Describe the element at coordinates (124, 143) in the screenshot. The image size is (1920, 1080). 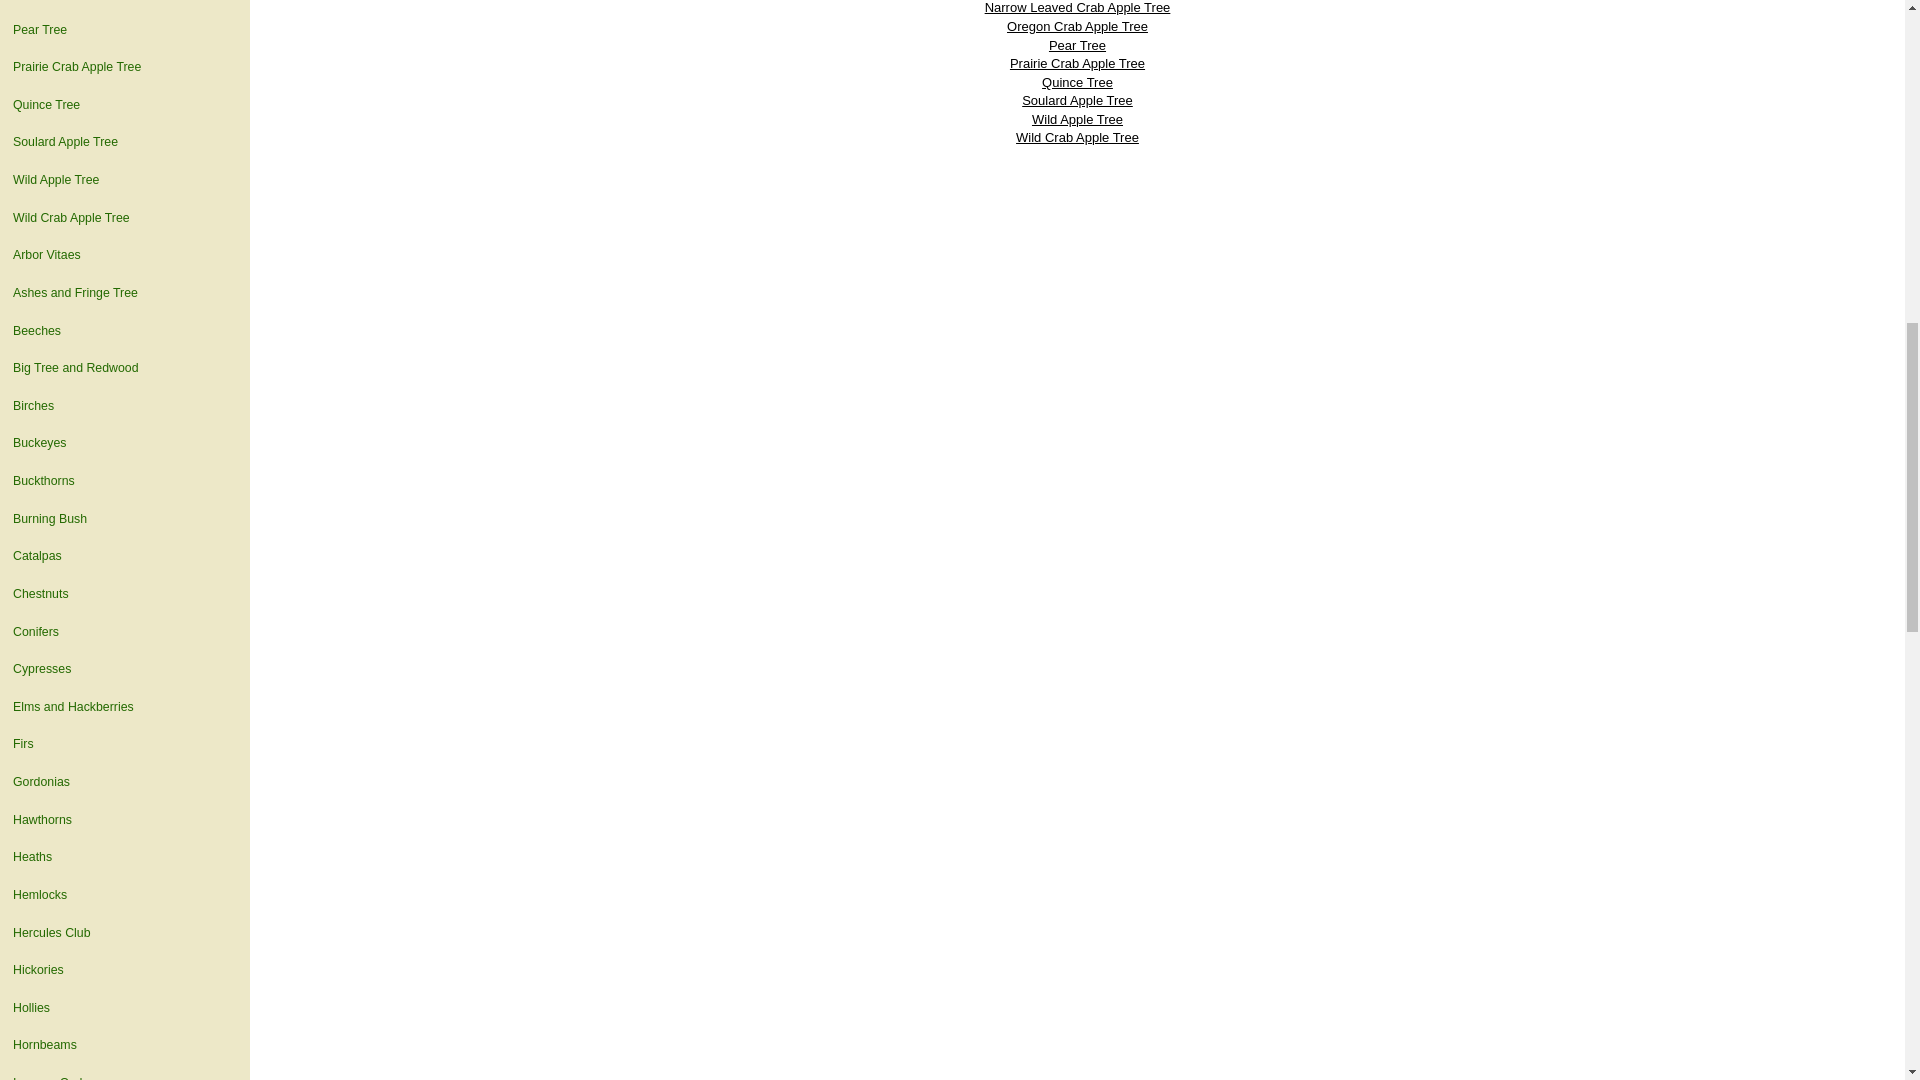
I see `Soulard Apple Tree` at that location.